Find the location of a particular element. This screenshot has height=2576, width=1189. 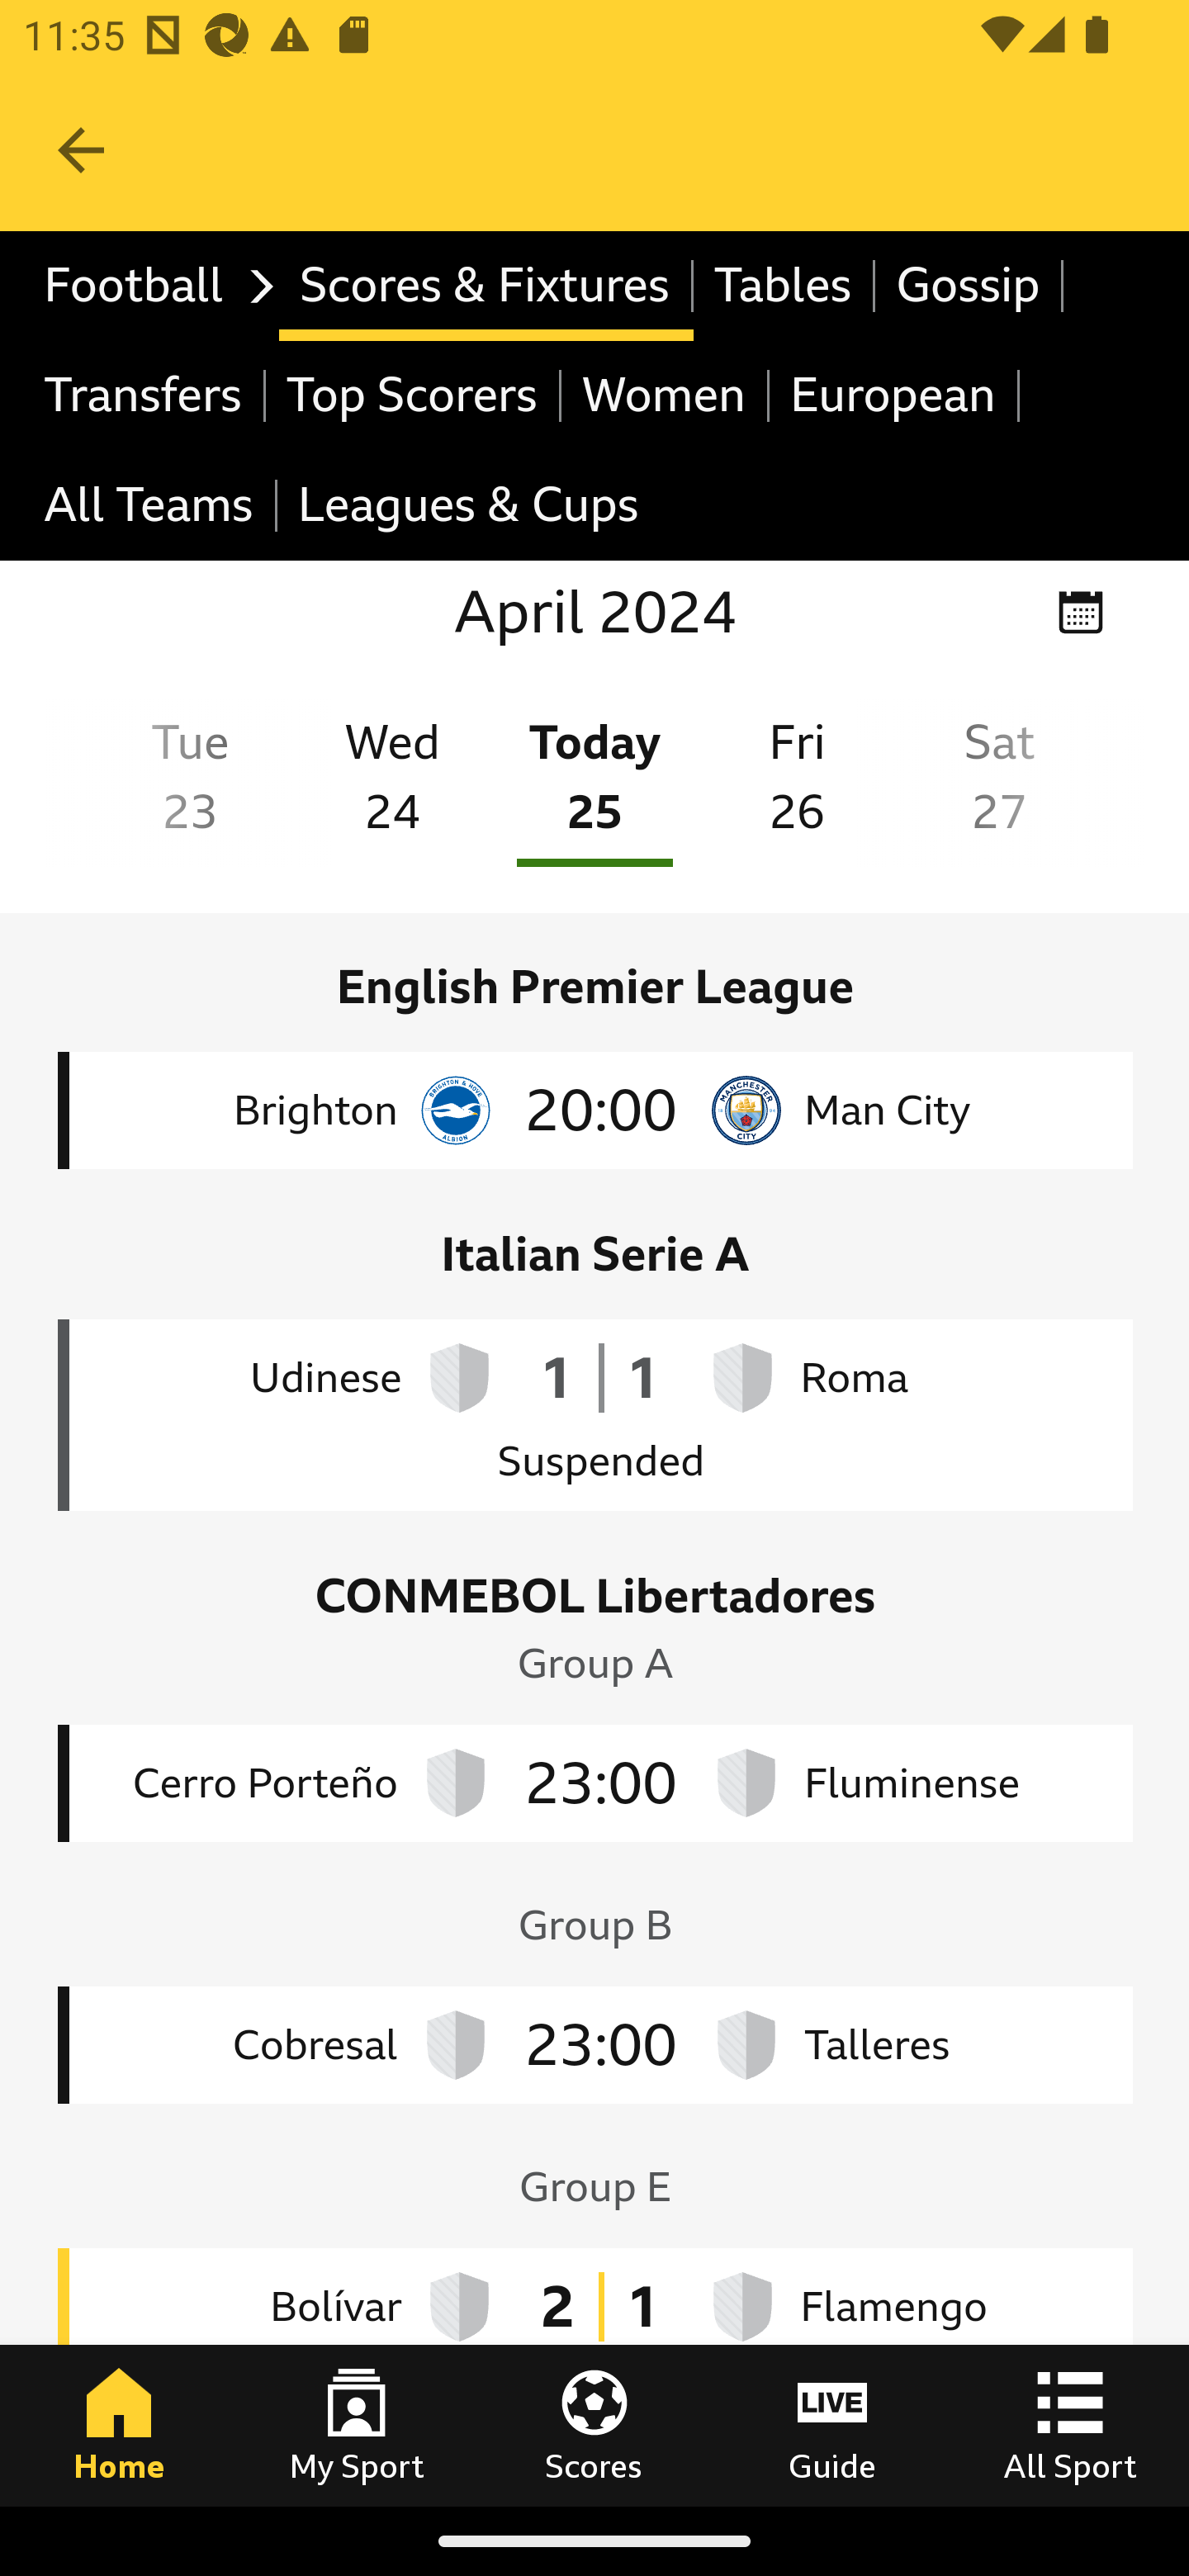

All Sport is located at coordinates (1070, 2425).